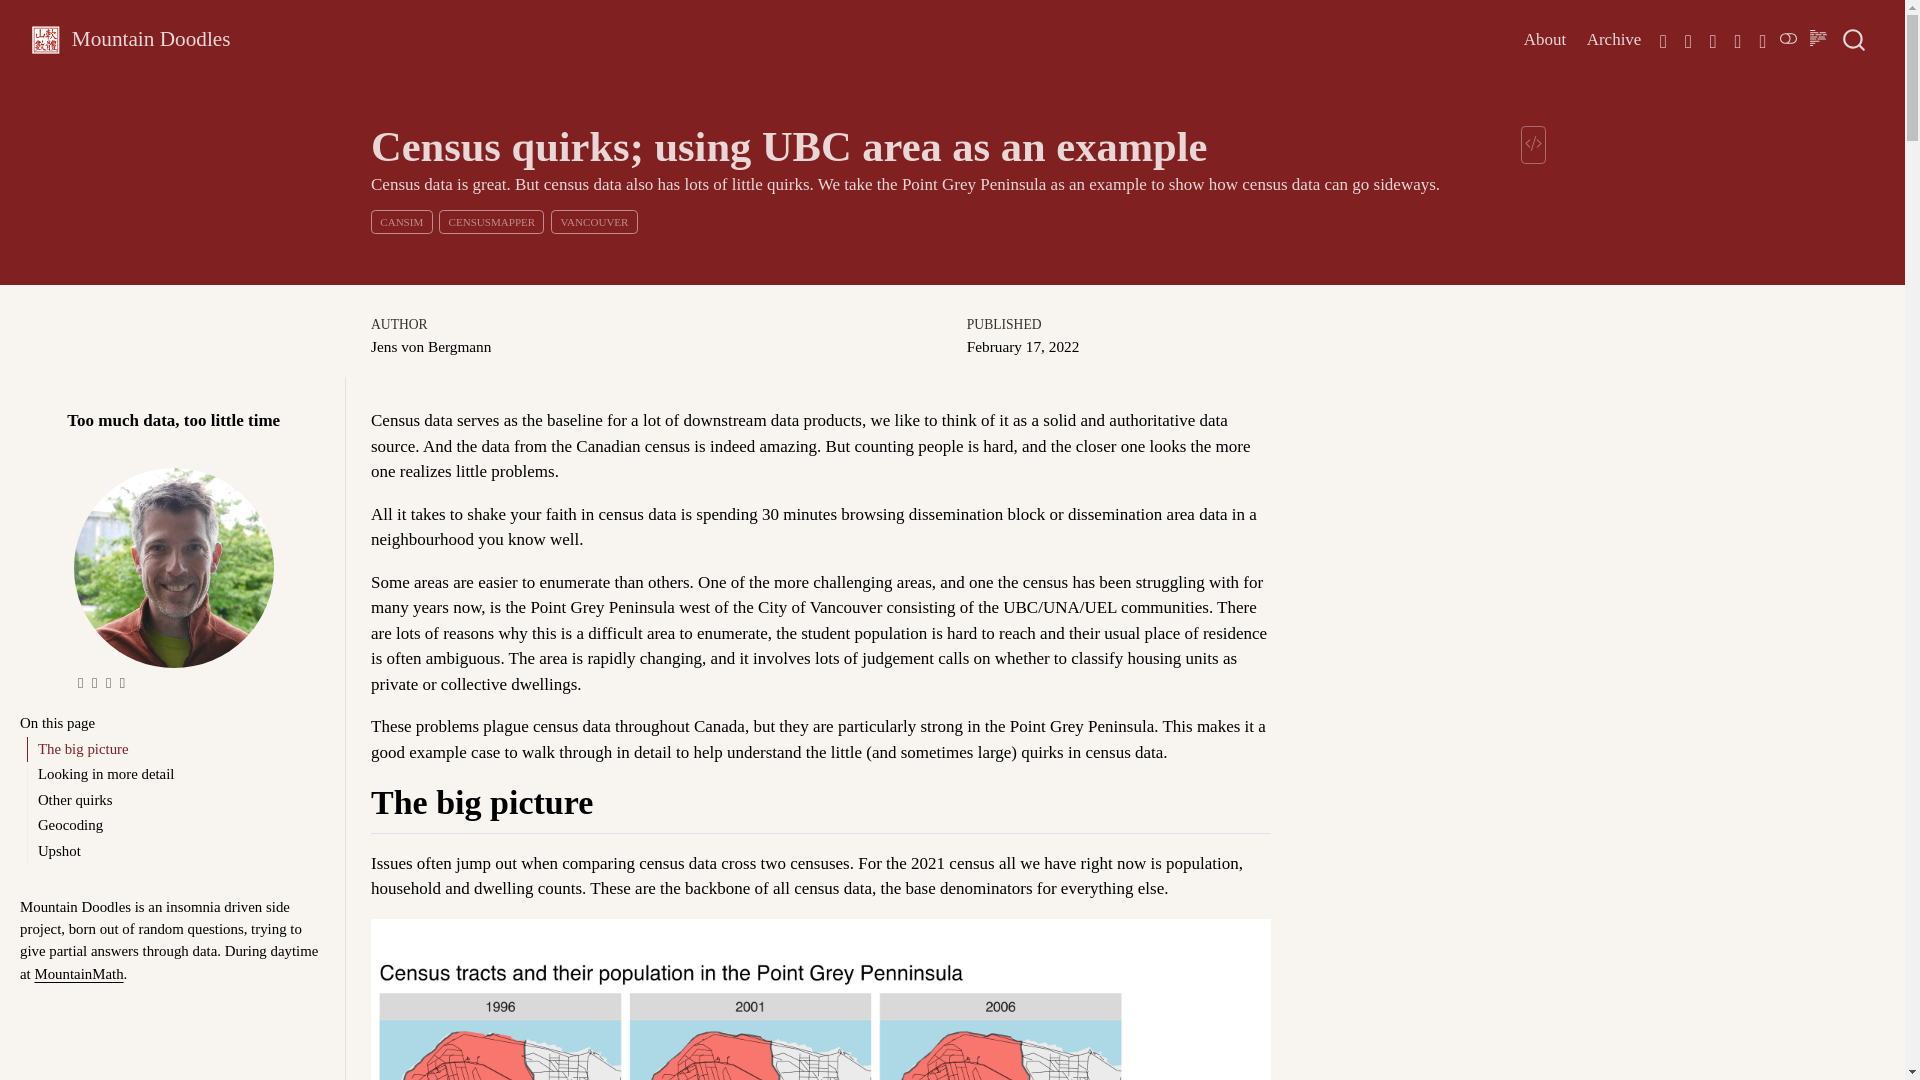  I want to click on Upshot, so click(177, 850).